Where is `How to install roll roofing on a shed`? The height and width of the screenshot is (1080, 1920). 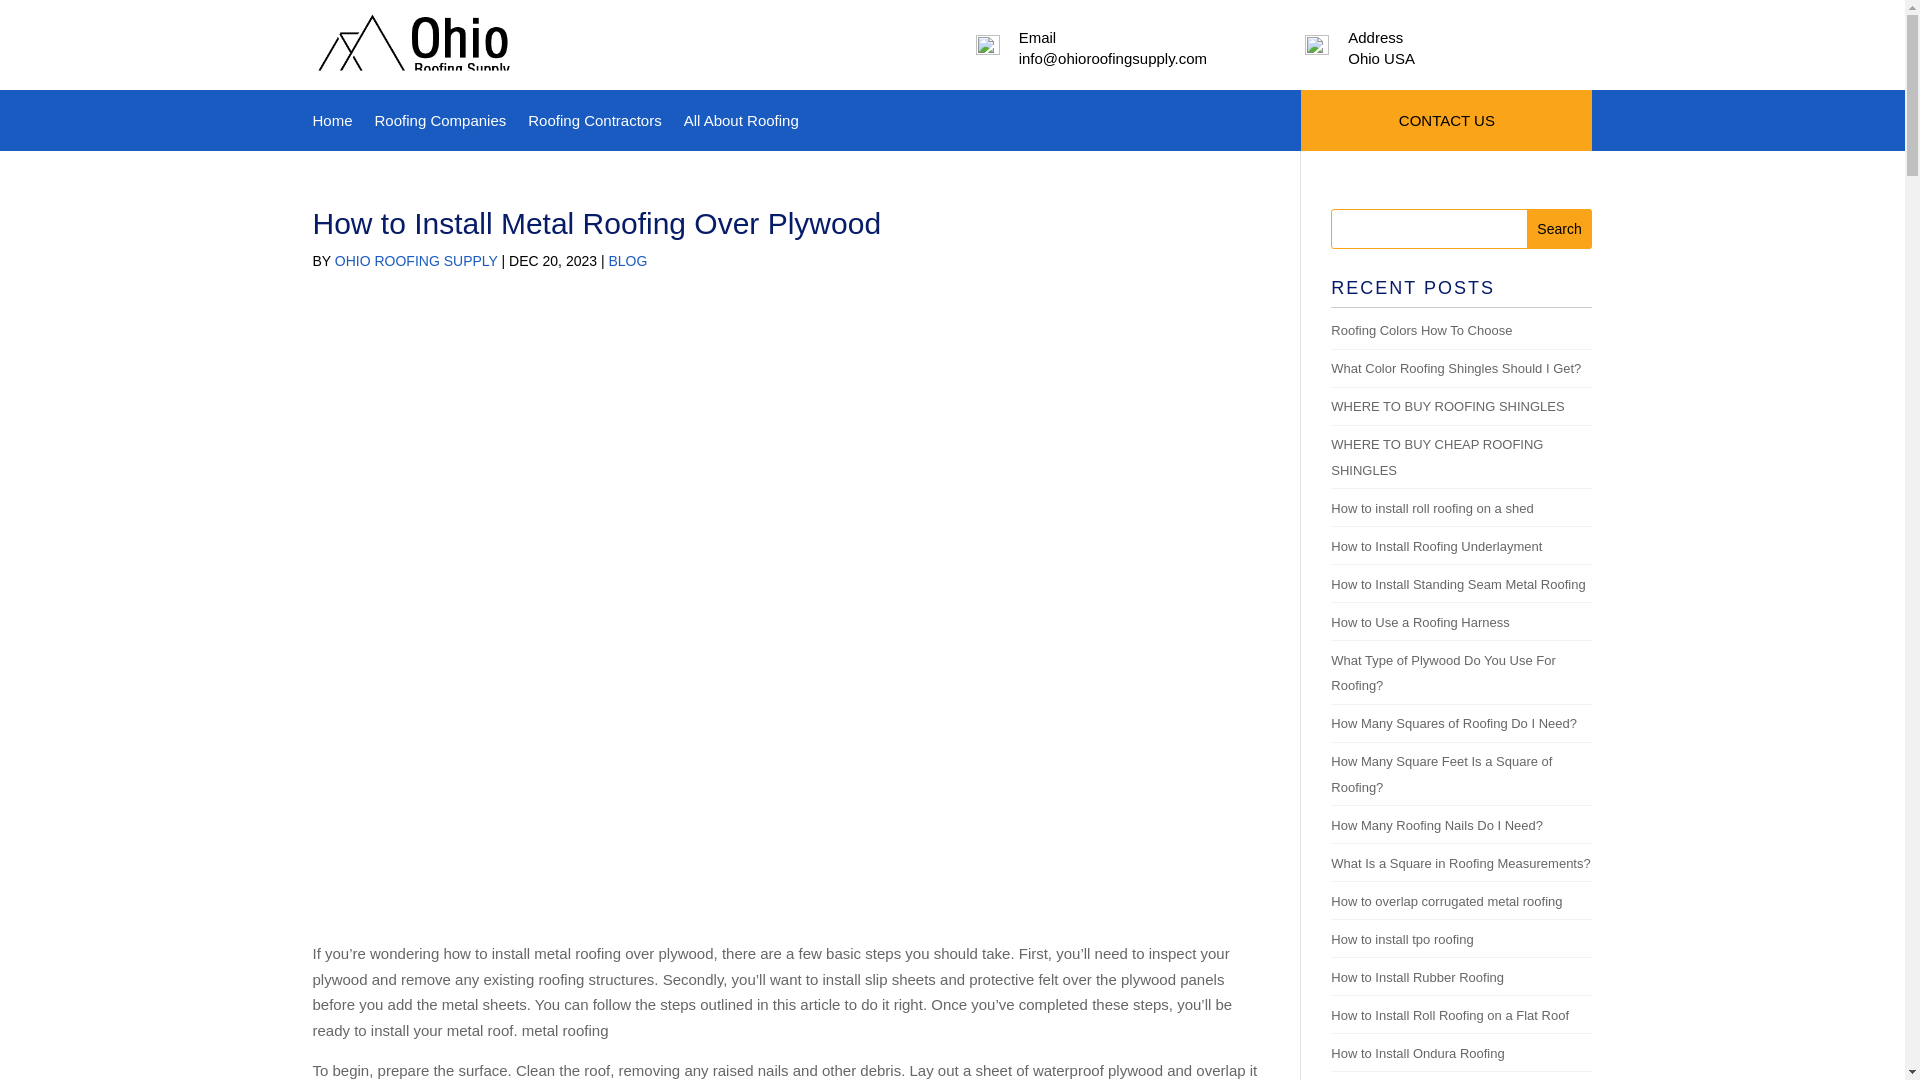 How to install roll roofing on a shed is located at coordinates (1431, 508).